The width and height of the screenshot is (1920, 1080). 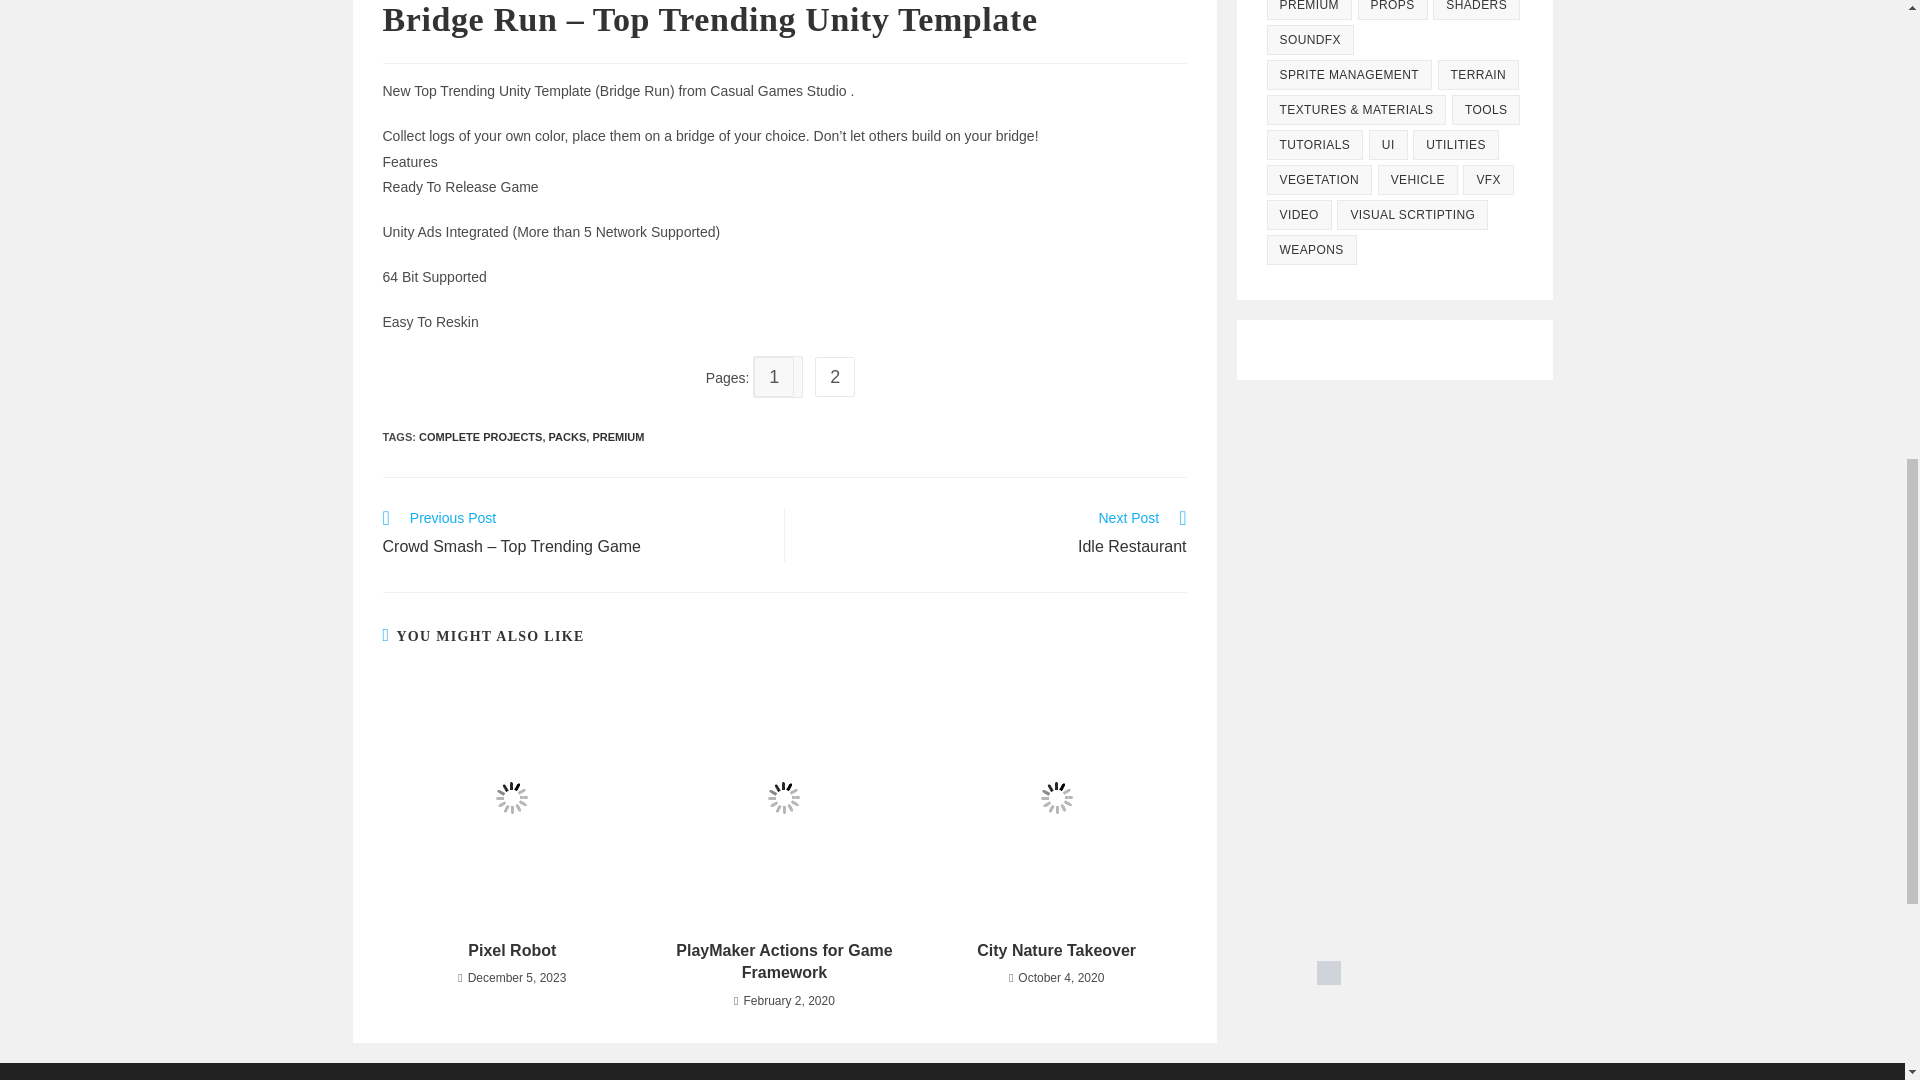 I want to click on PACKS, so click(x=568, y=435).